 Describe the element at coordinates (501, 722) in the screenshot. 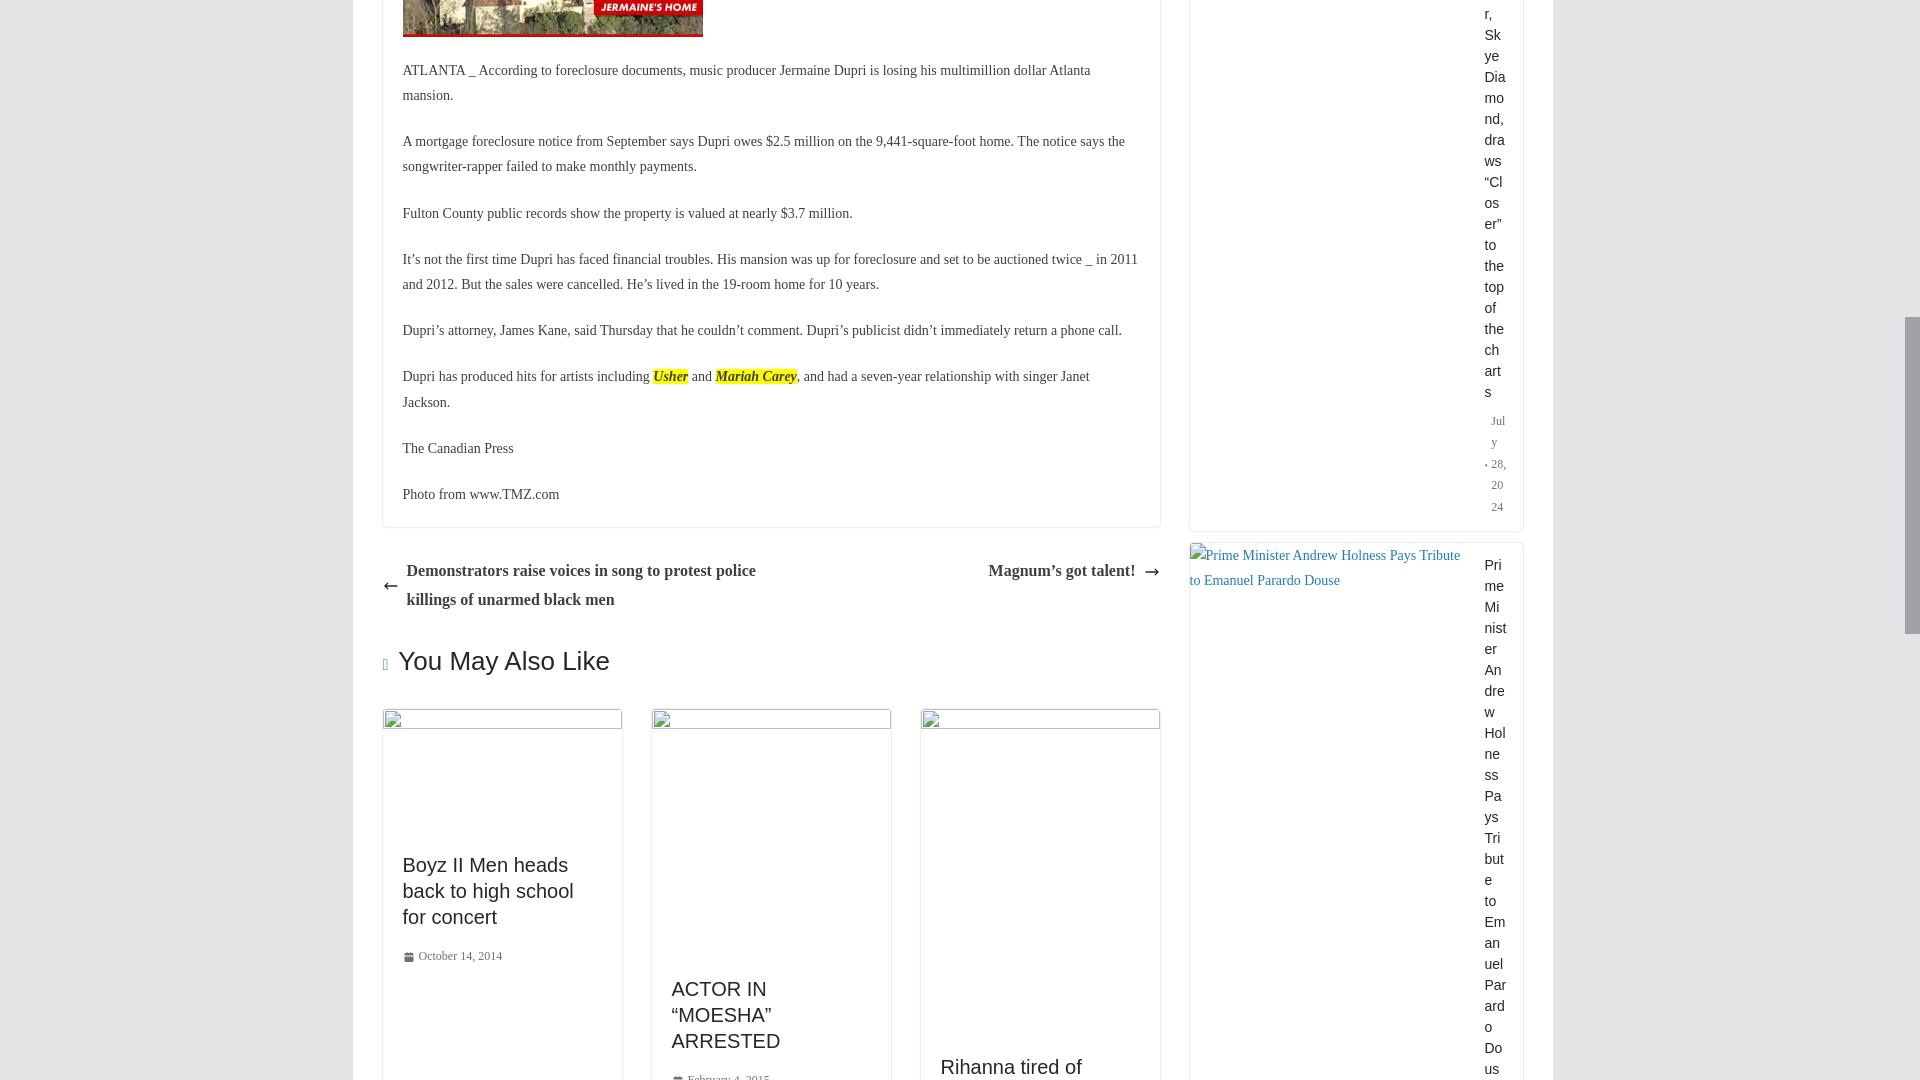

I see `Boyz II Men heads back to high school for concert` at that location.